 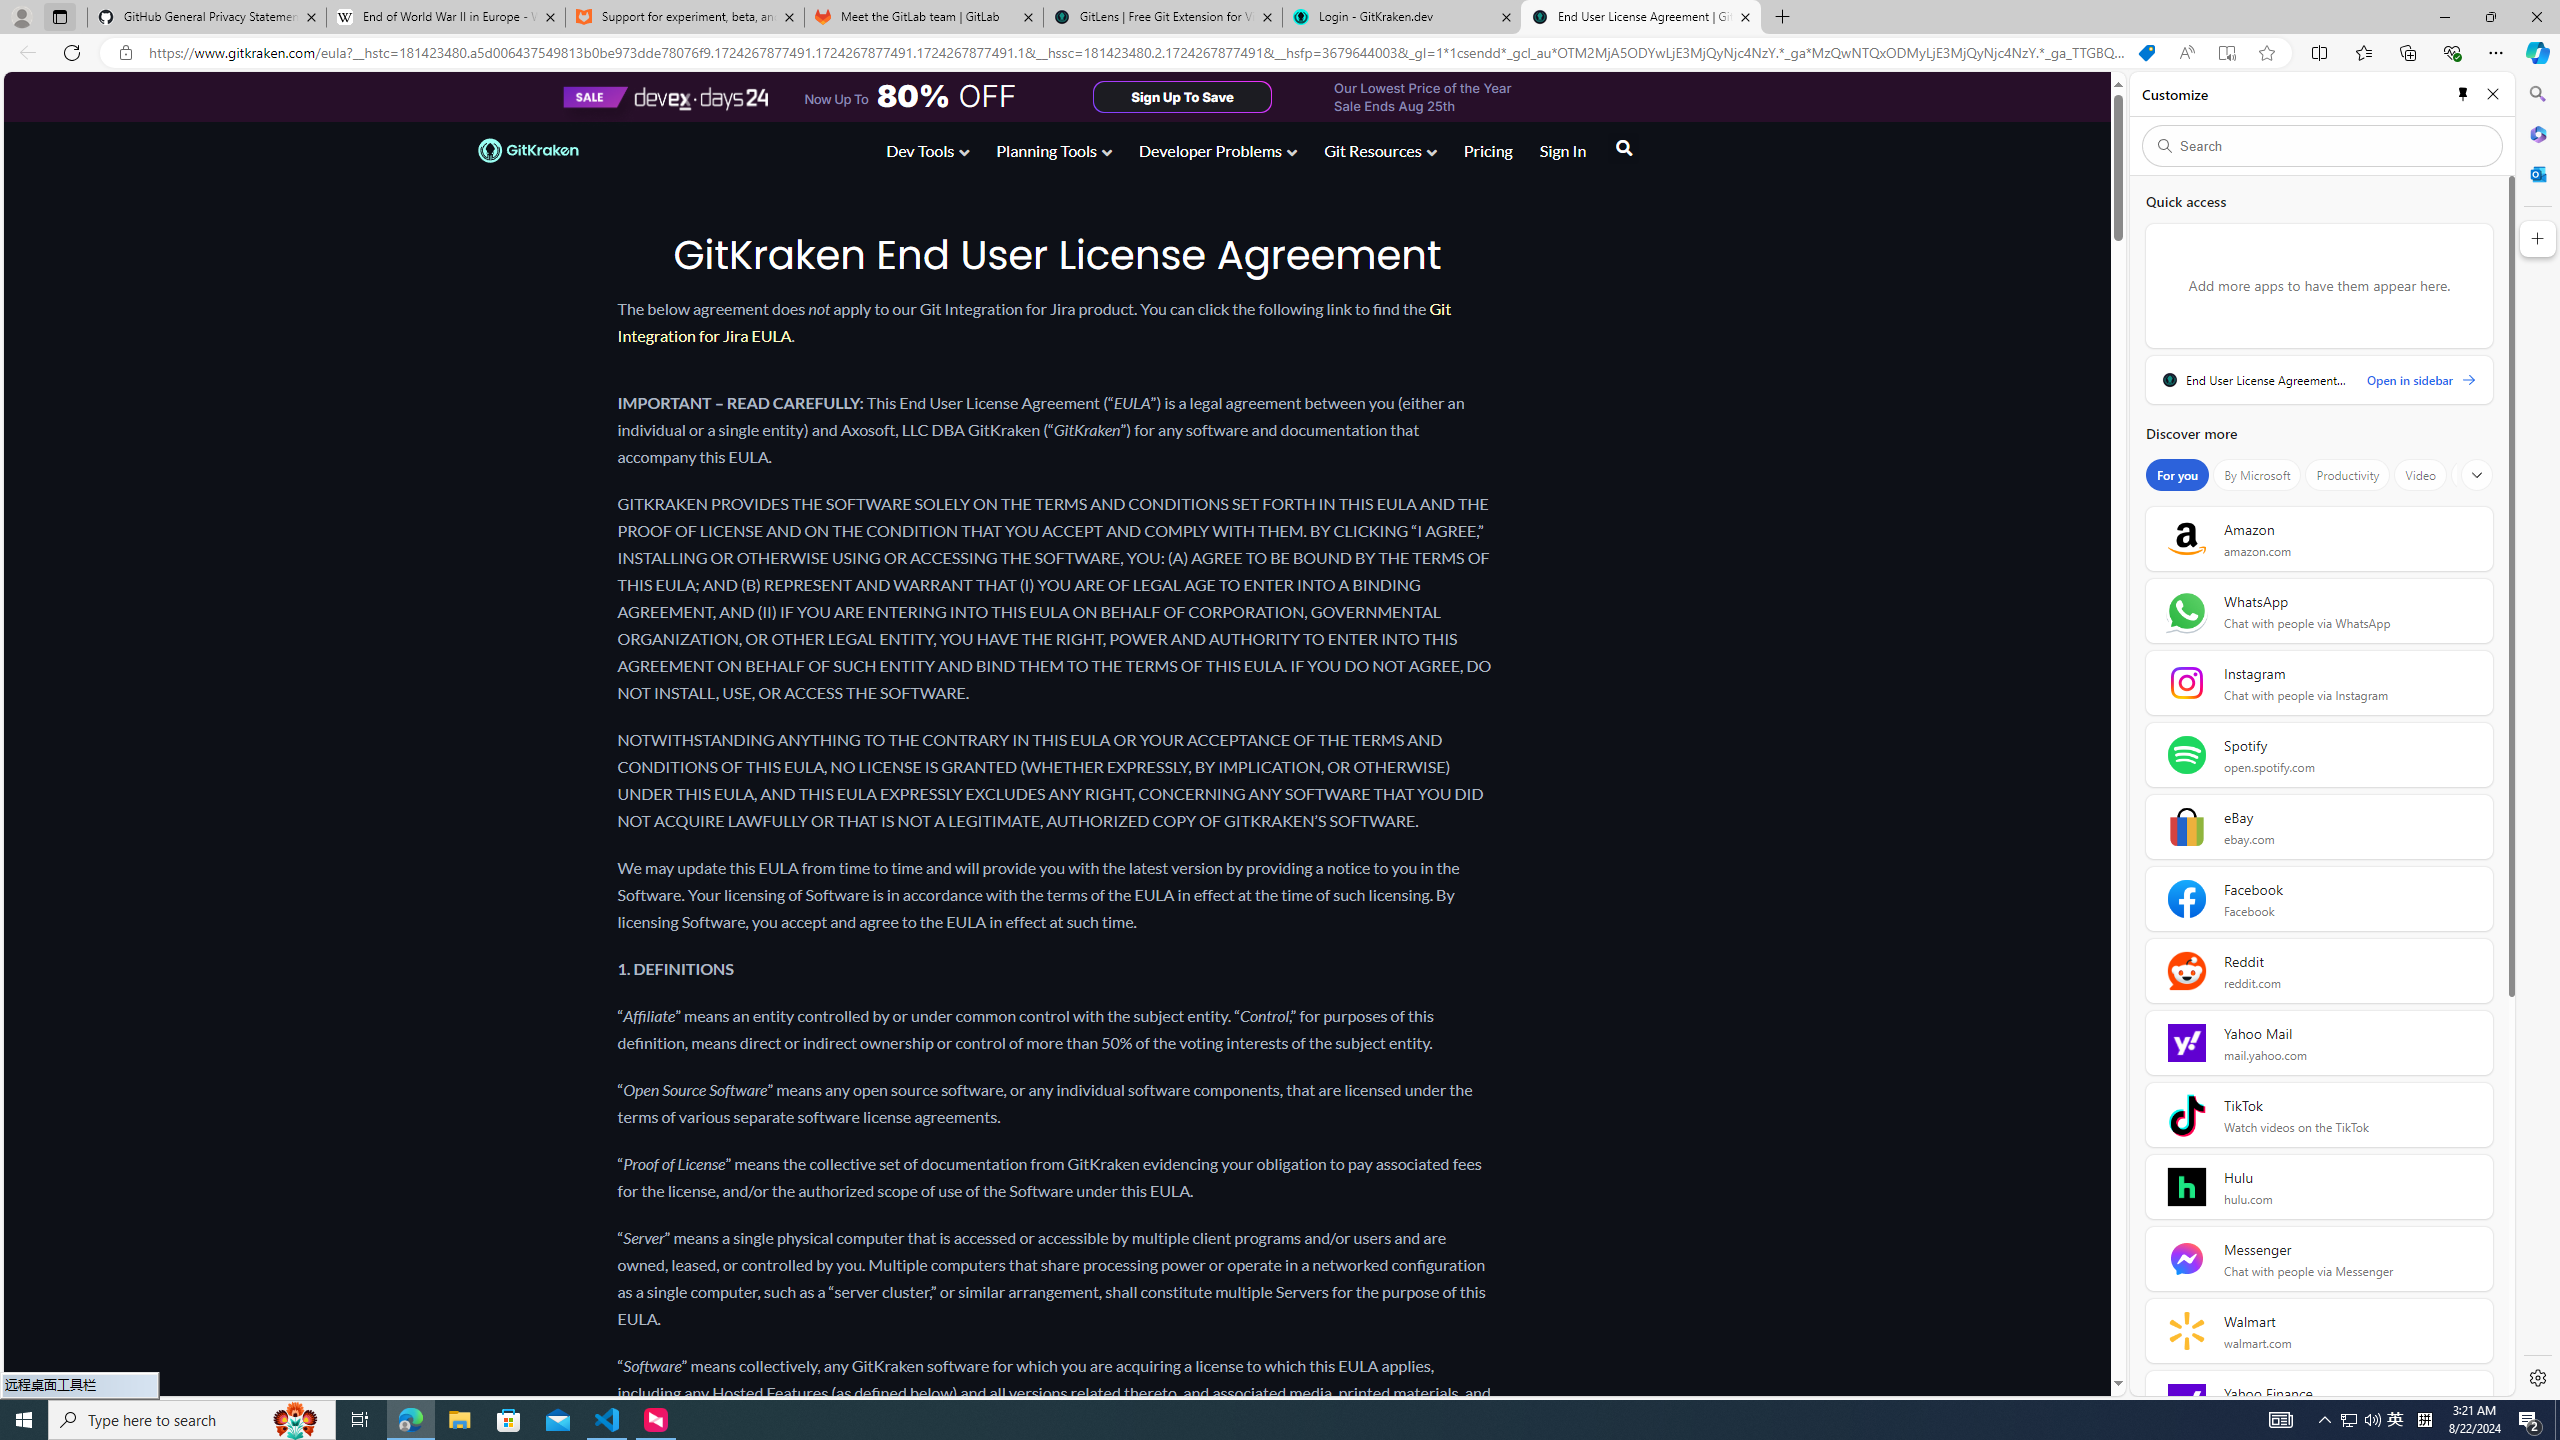 I want to click on Video, so click(x=2420, y=475).